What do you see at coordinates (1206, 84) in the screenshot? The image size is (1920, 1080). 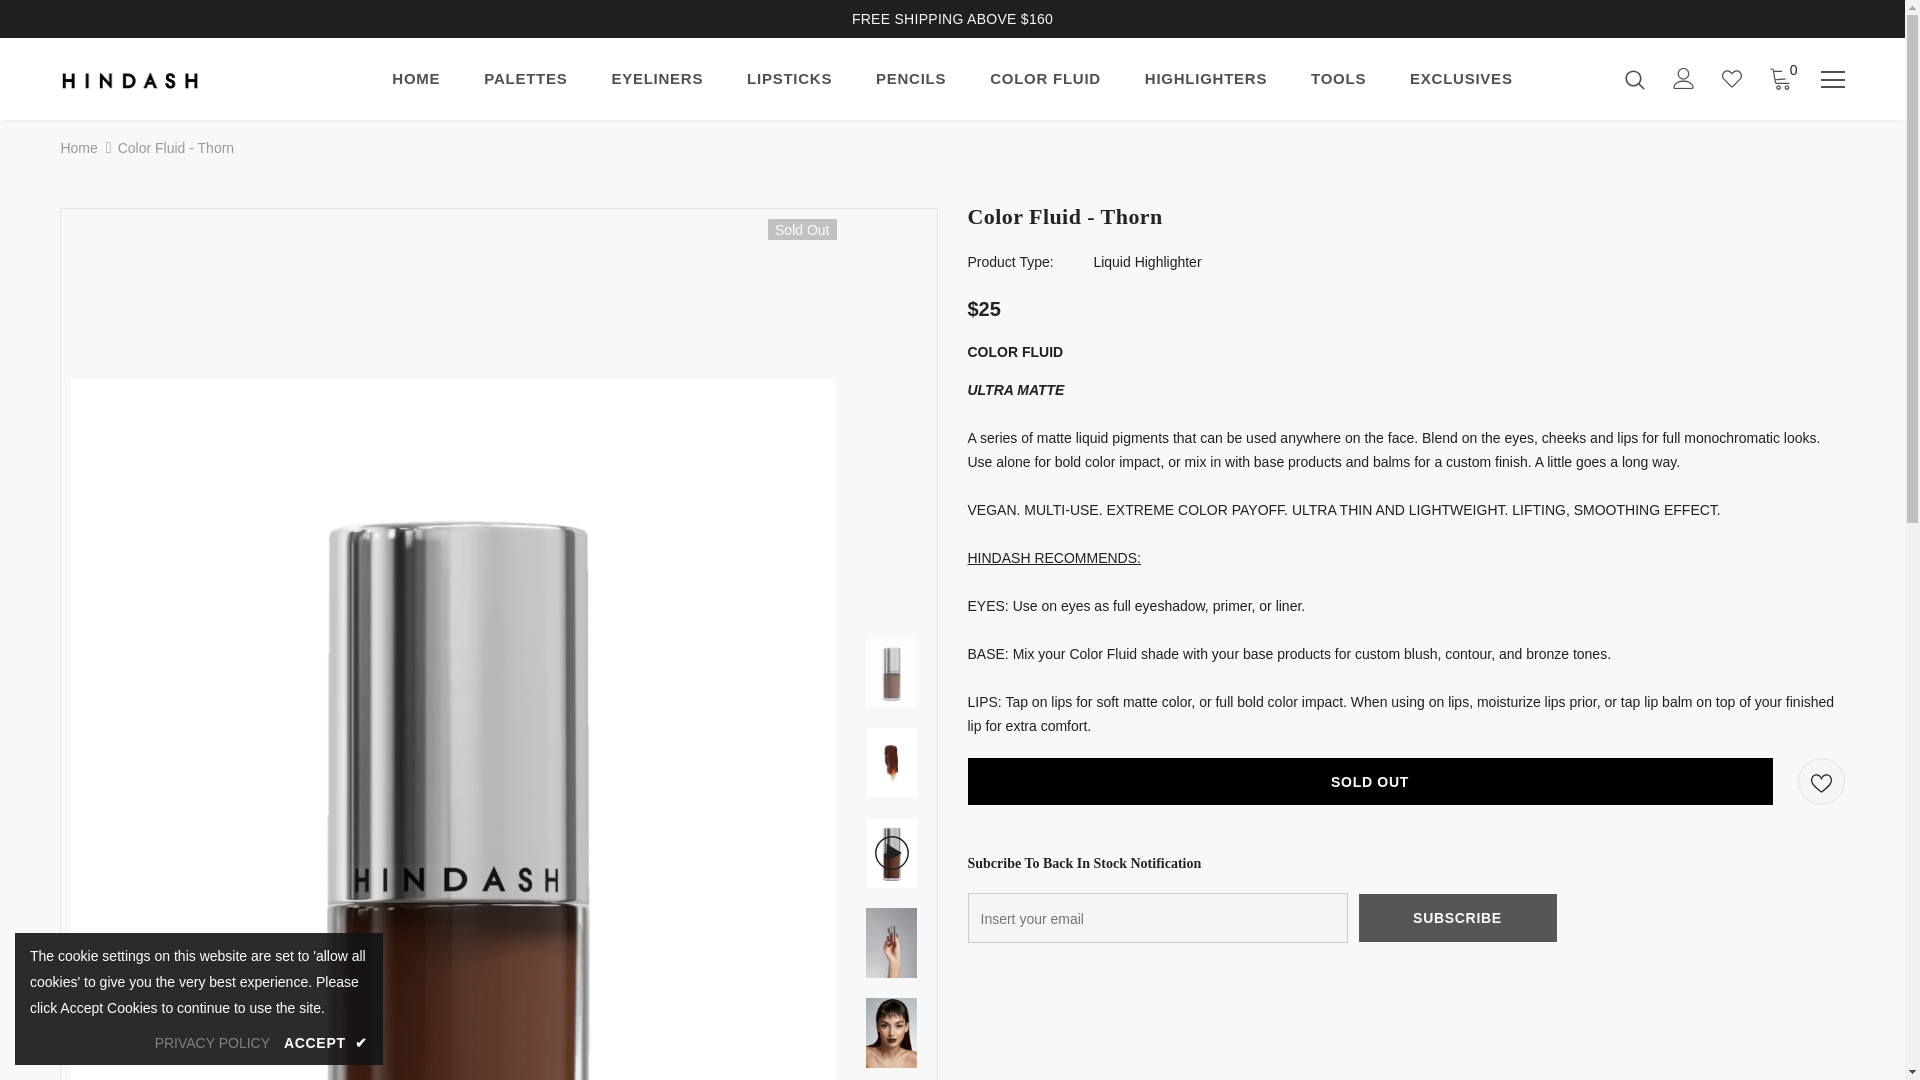 I see `HIGHLIGHTERS` at bounding box center [1206, 84].